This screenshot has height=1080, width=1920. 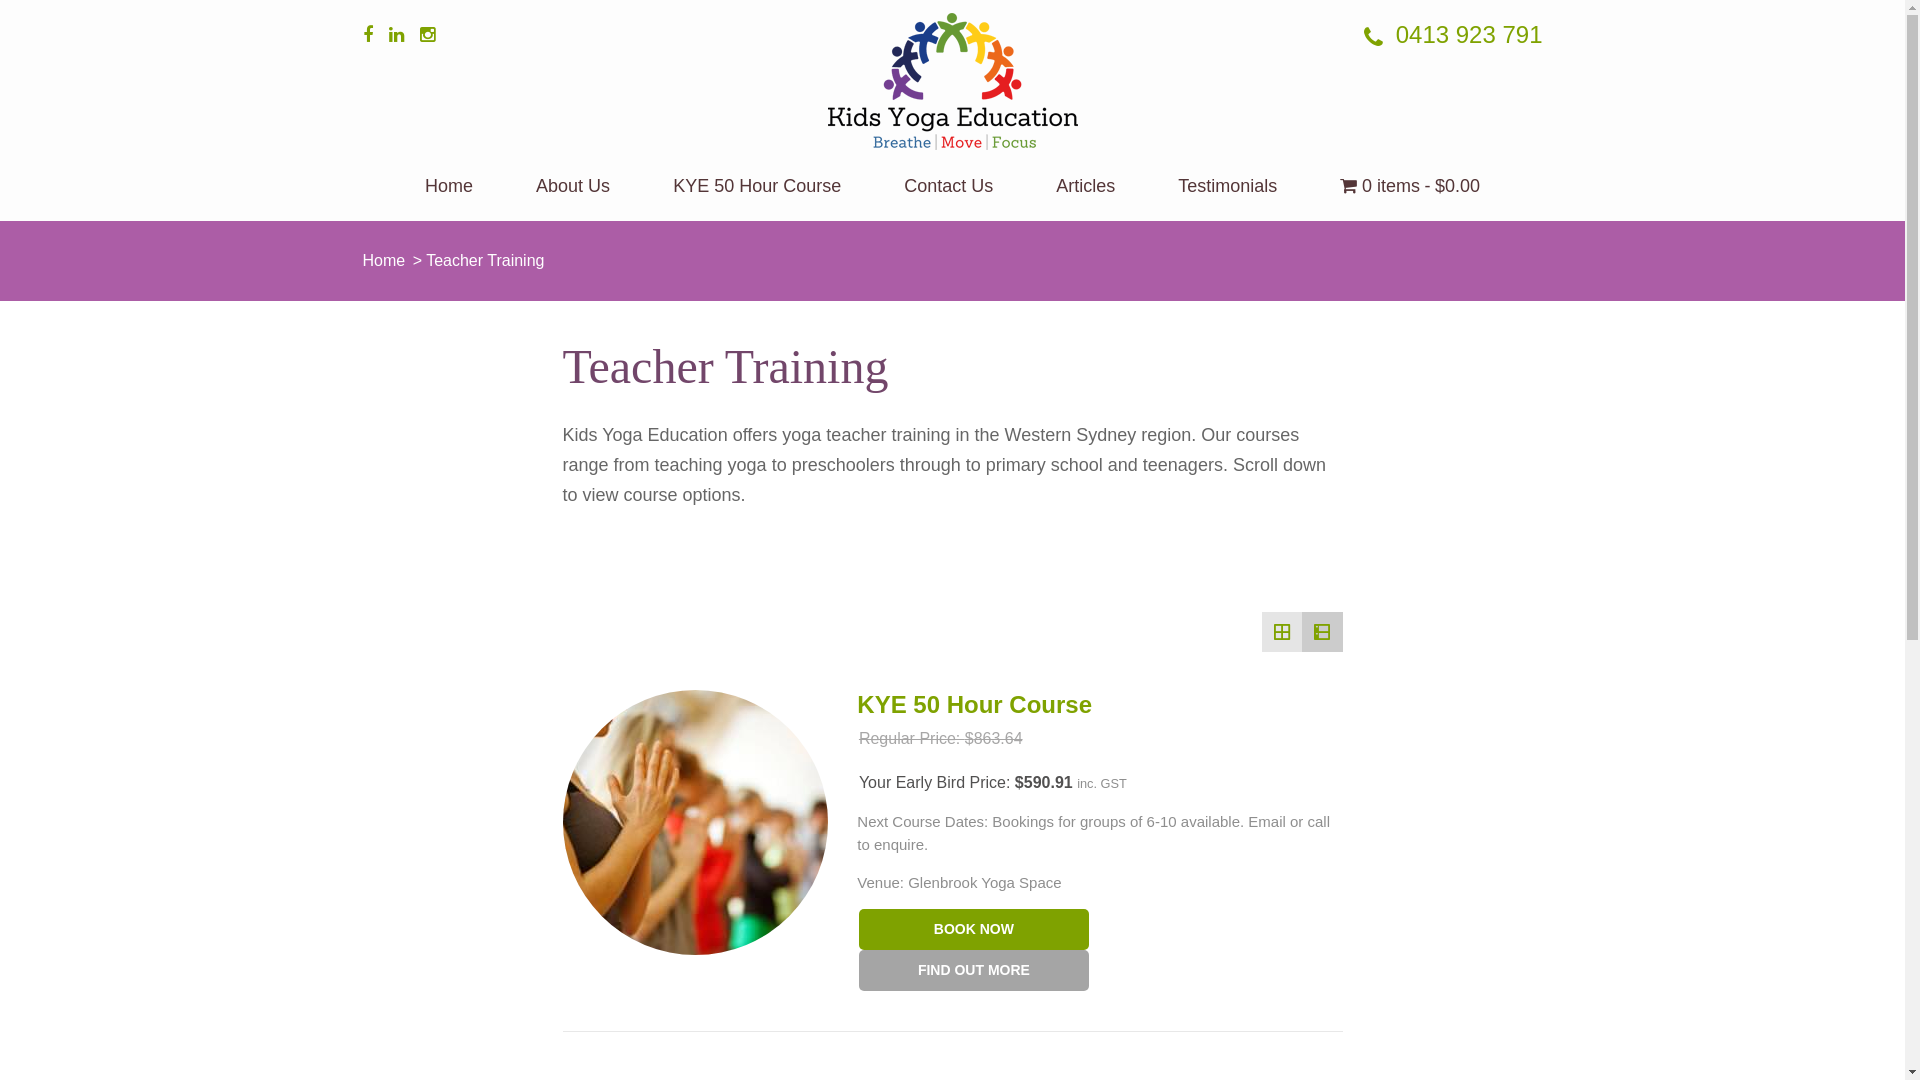 I want to click on 0413 923 791, so click(x=1453, y=35).